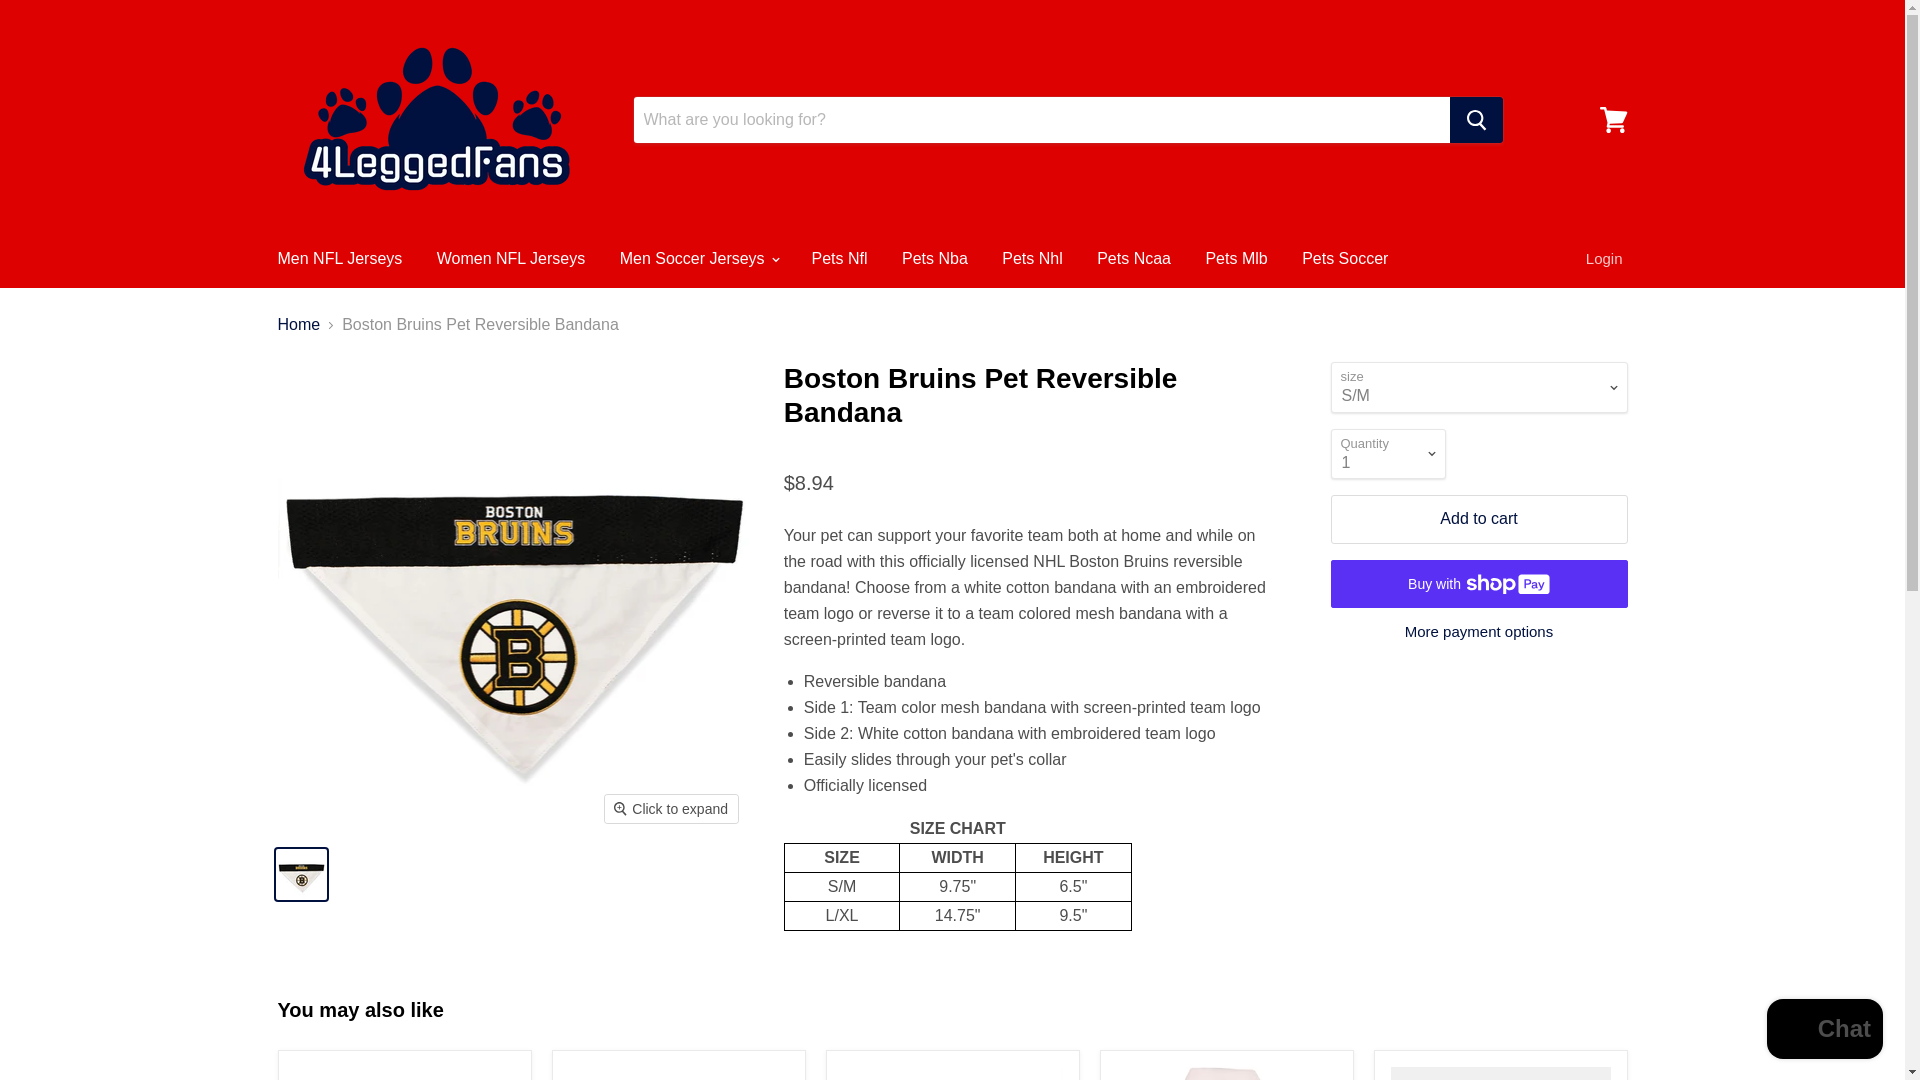  What do you see at coordinates (1344, 258) in the screenshot?
I see `Pets Soccer` at bounding box center [1344, 258].